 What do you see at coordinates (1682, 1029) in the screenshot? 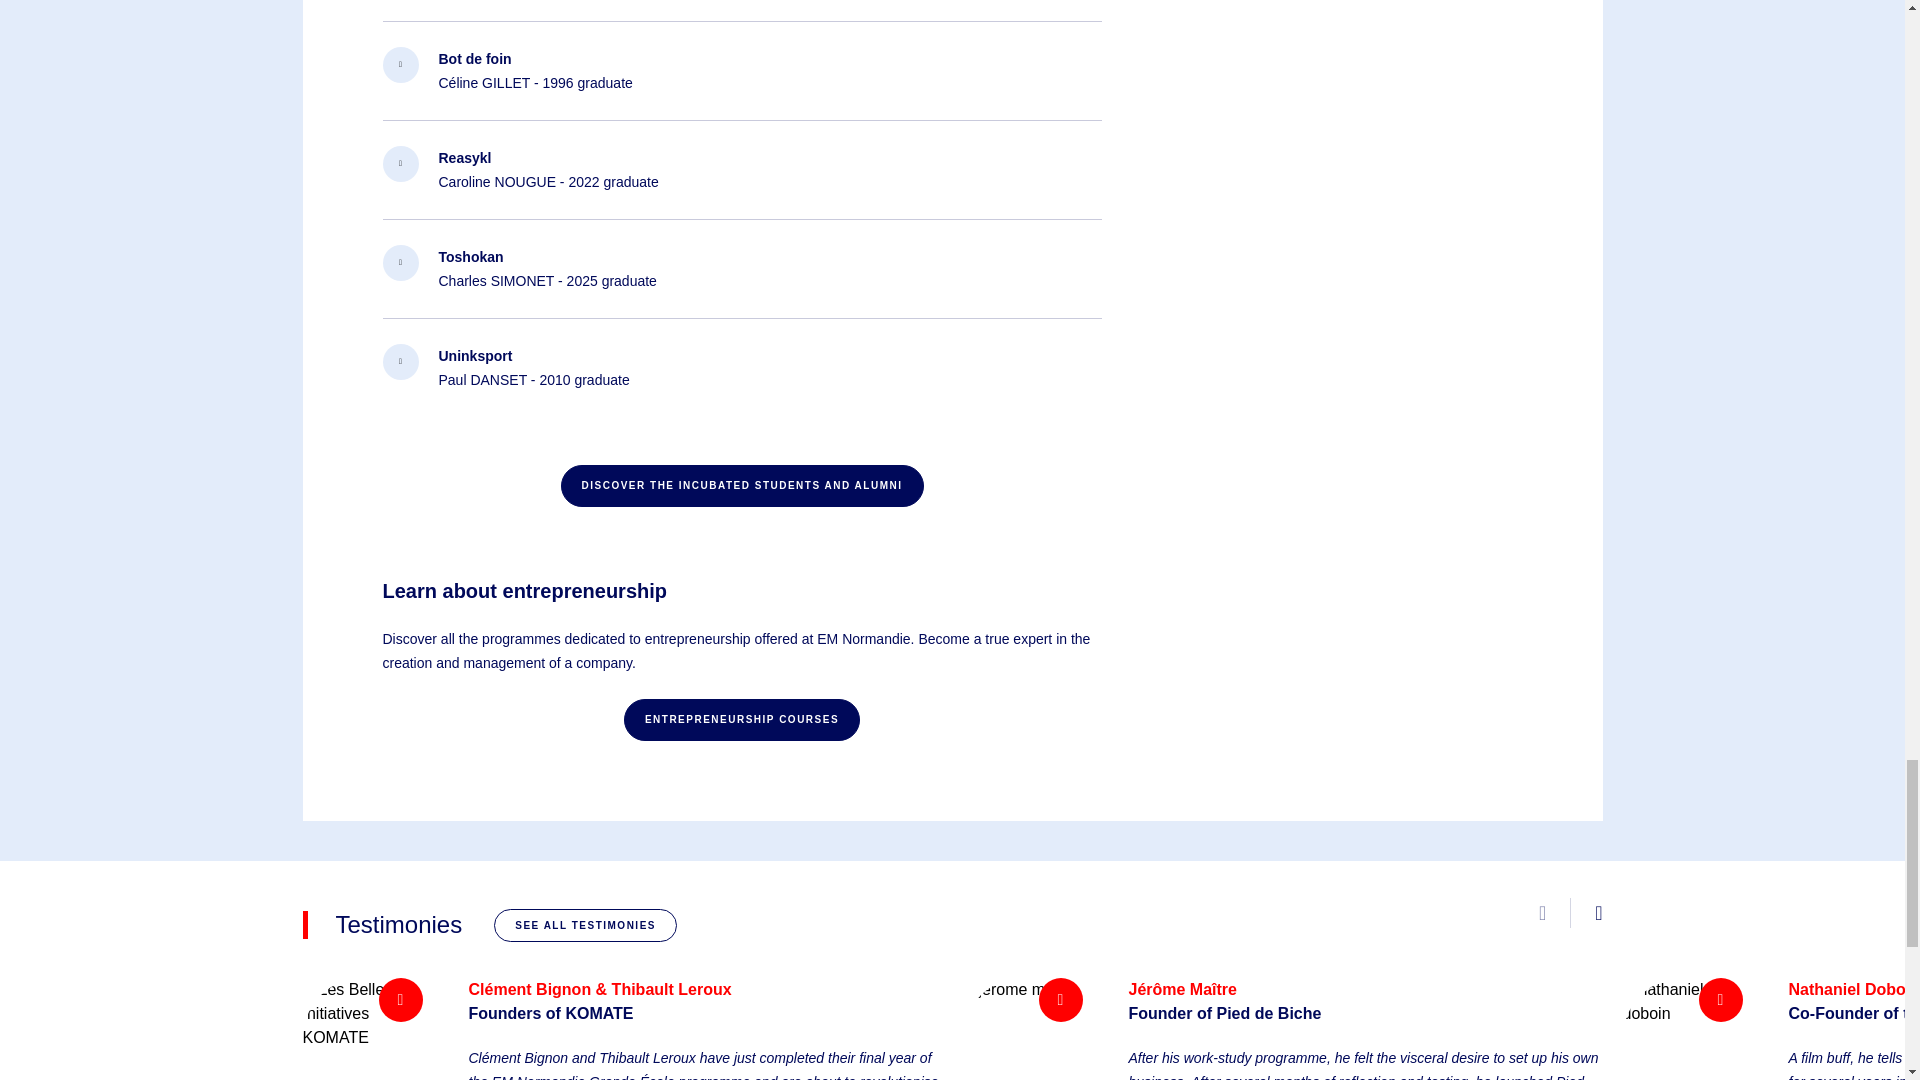
I see `nathaniel doboin` at bounding box center [1682, 1029].